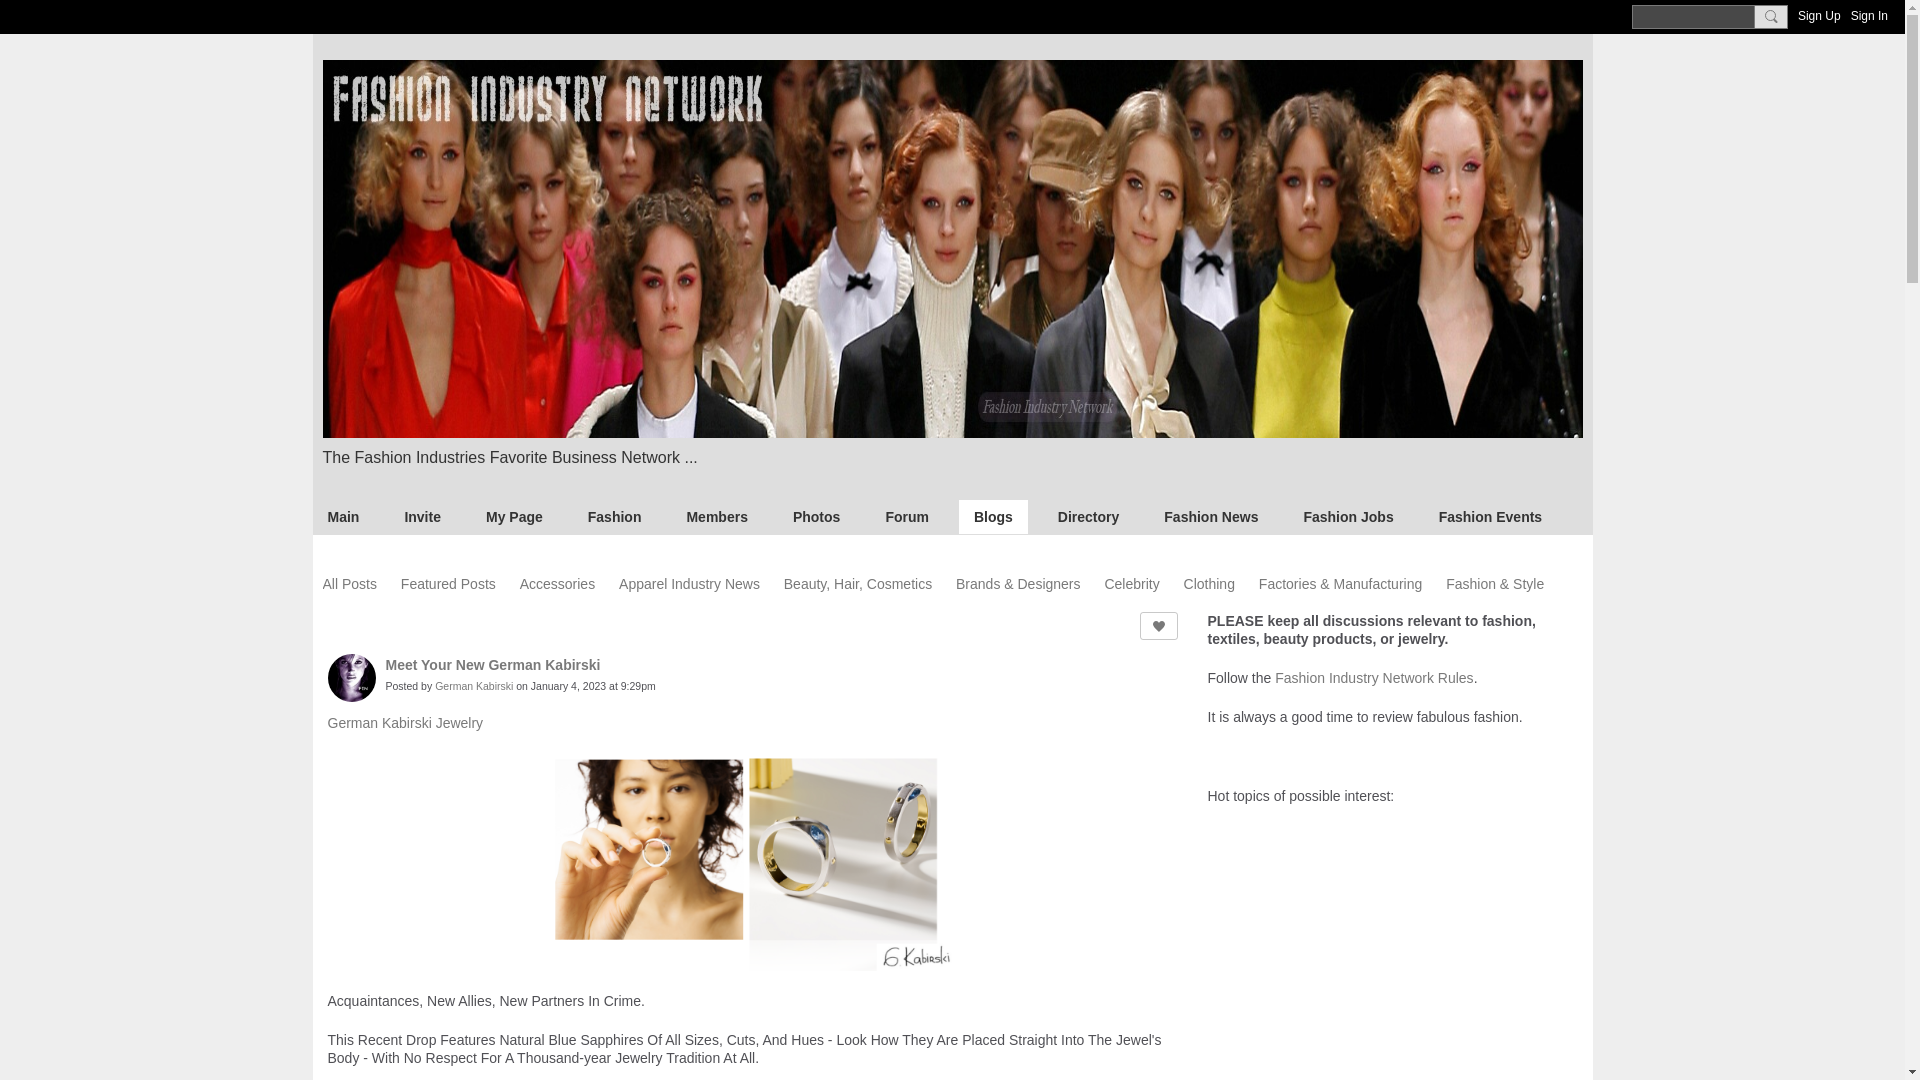 Image resolution: width=1920 pixels, height=1080 pixels. Describe the element at coordinates (857, 584) in the screenshot. I see `Beauty, Hair, Cosmetics` at that location.